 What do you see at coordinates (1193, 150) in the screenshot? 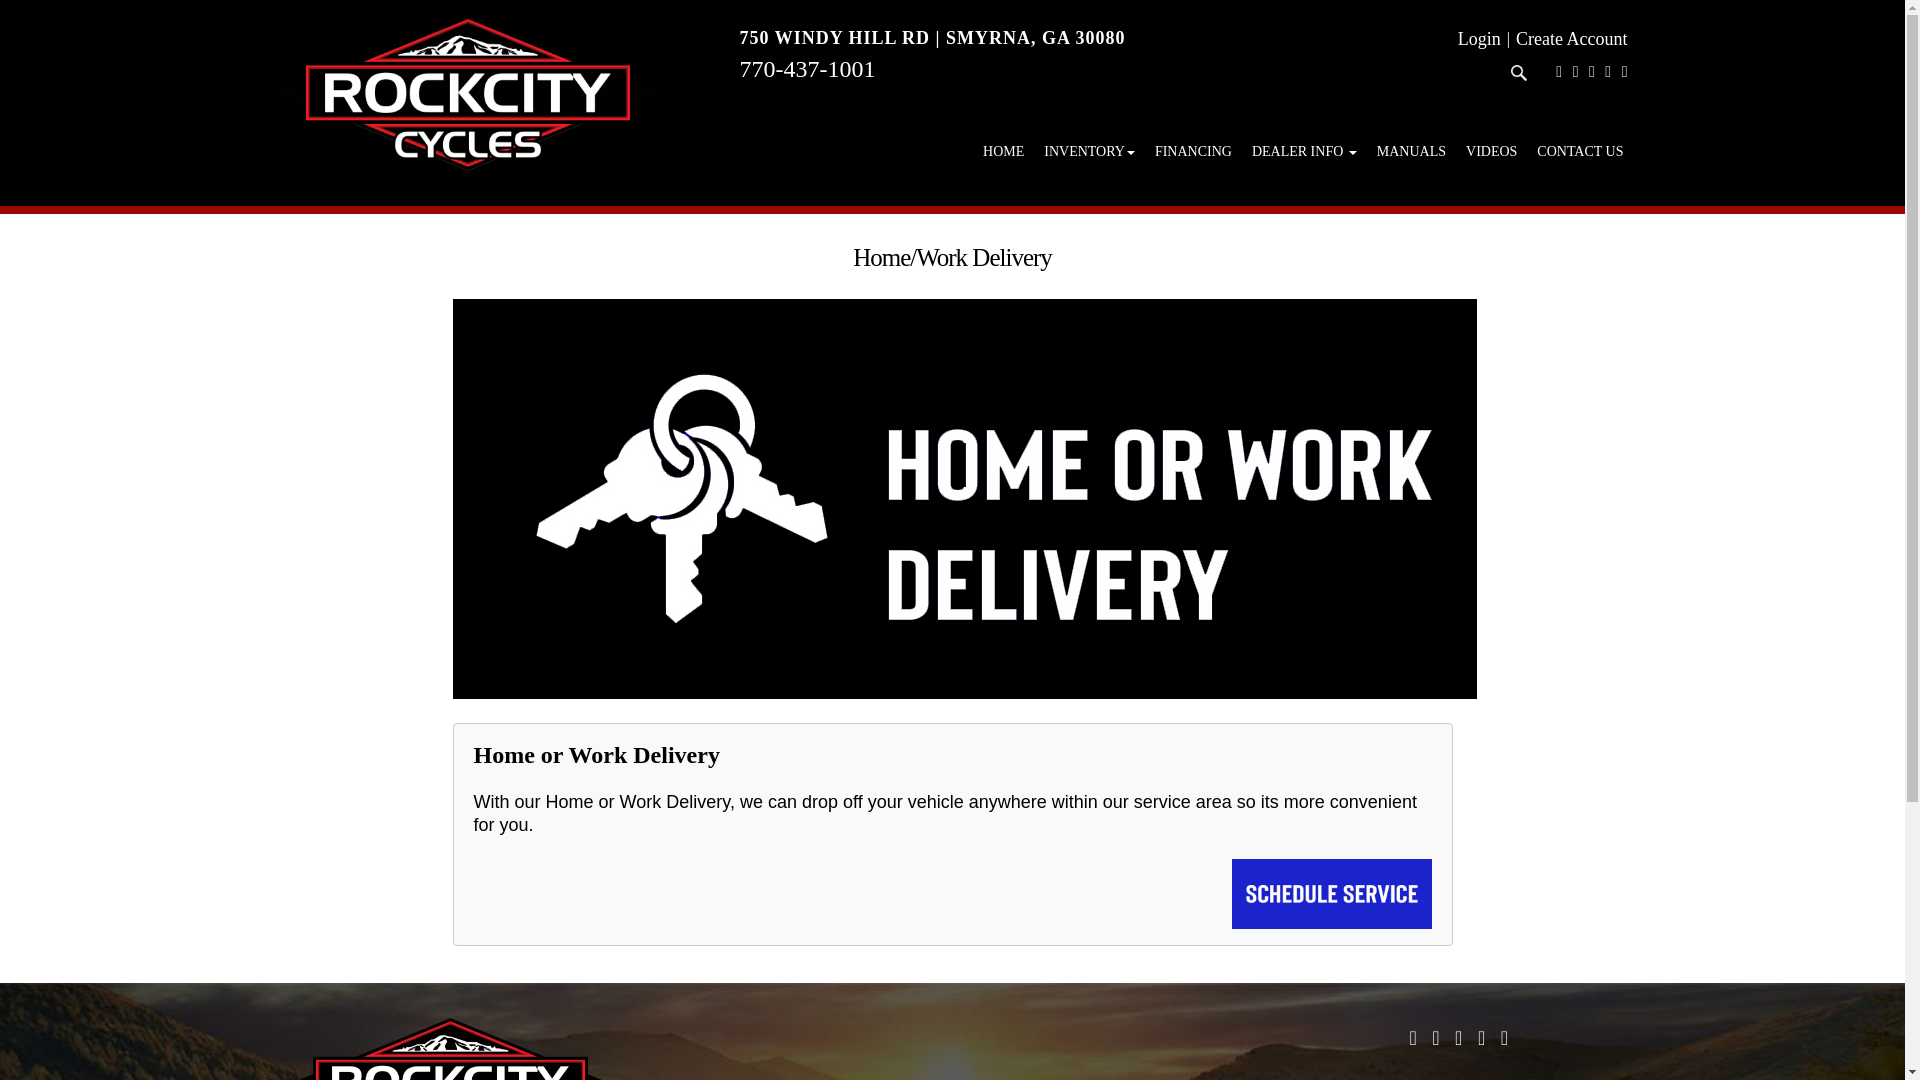
I see `FINANCING` at bounding box center [1193, 150].